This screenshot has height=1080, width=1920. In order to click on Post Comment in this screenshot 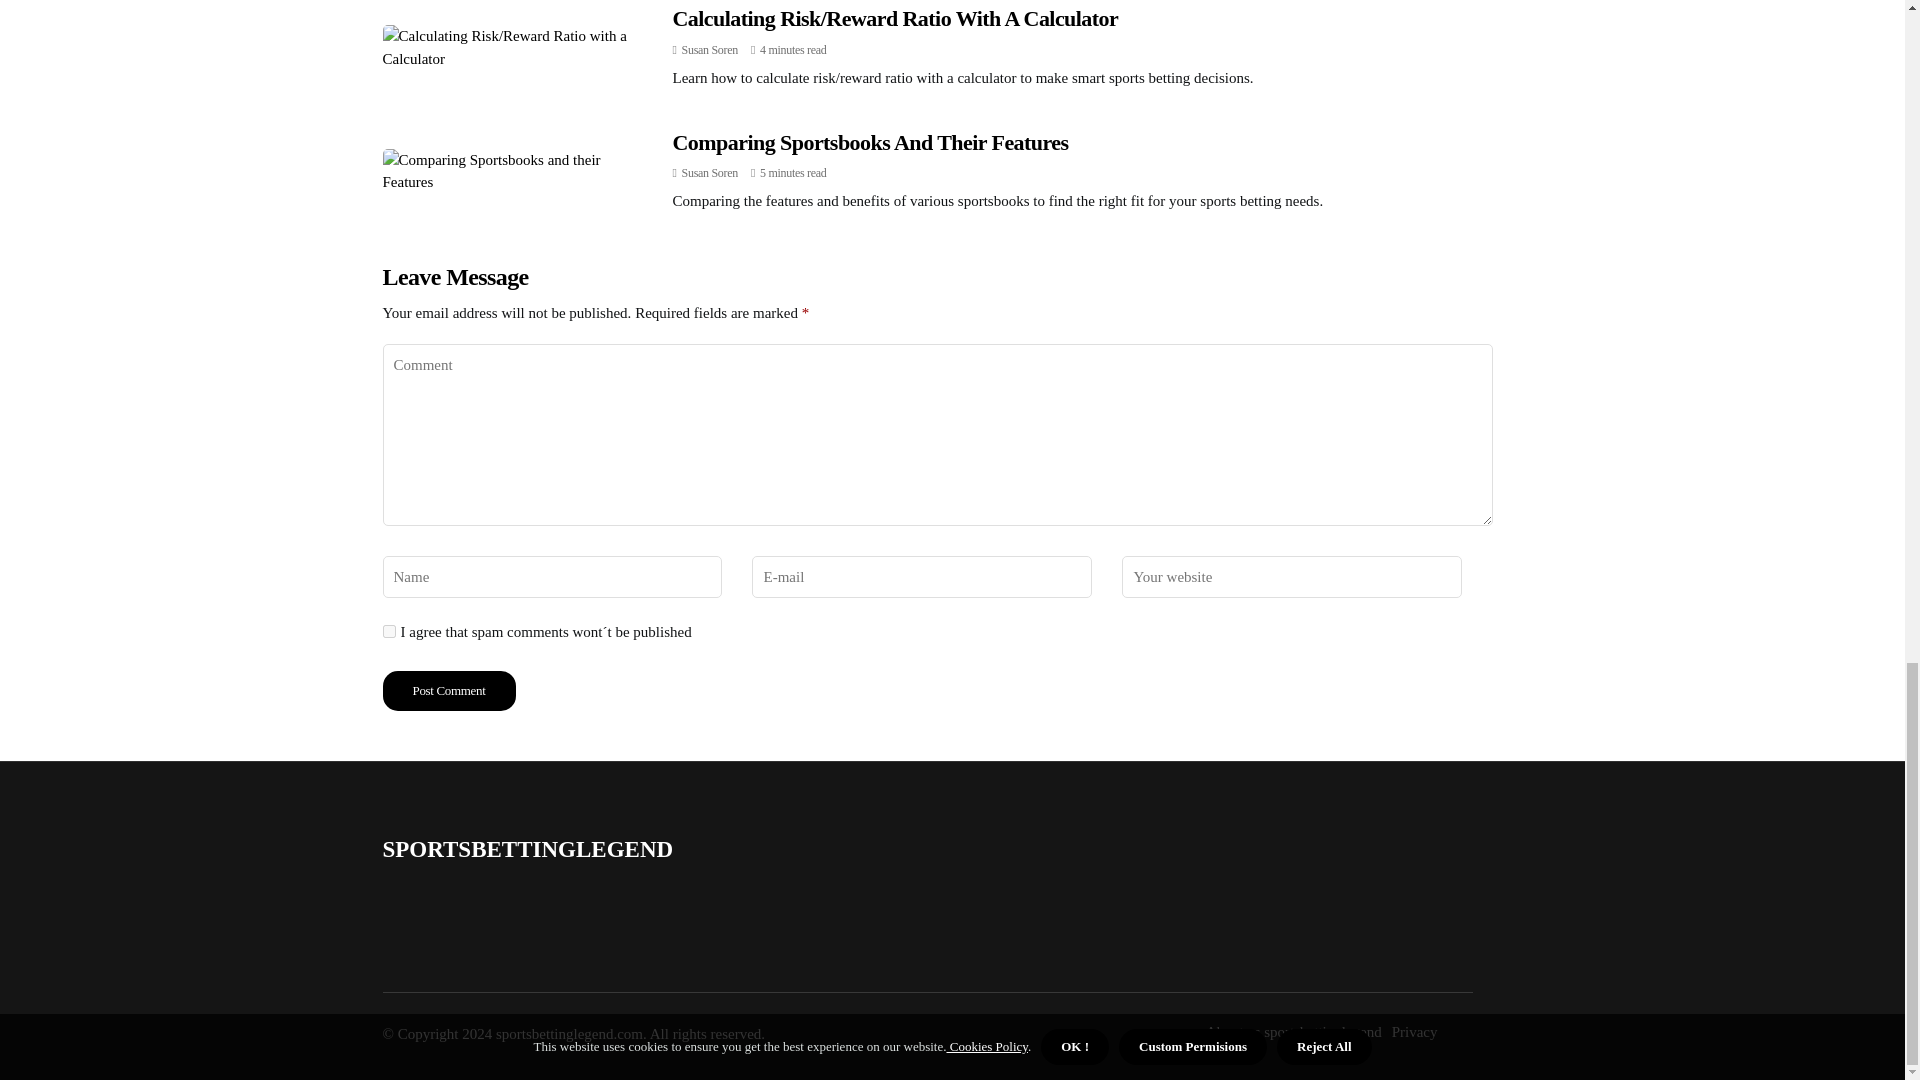, I will do `click(448, 690)`.